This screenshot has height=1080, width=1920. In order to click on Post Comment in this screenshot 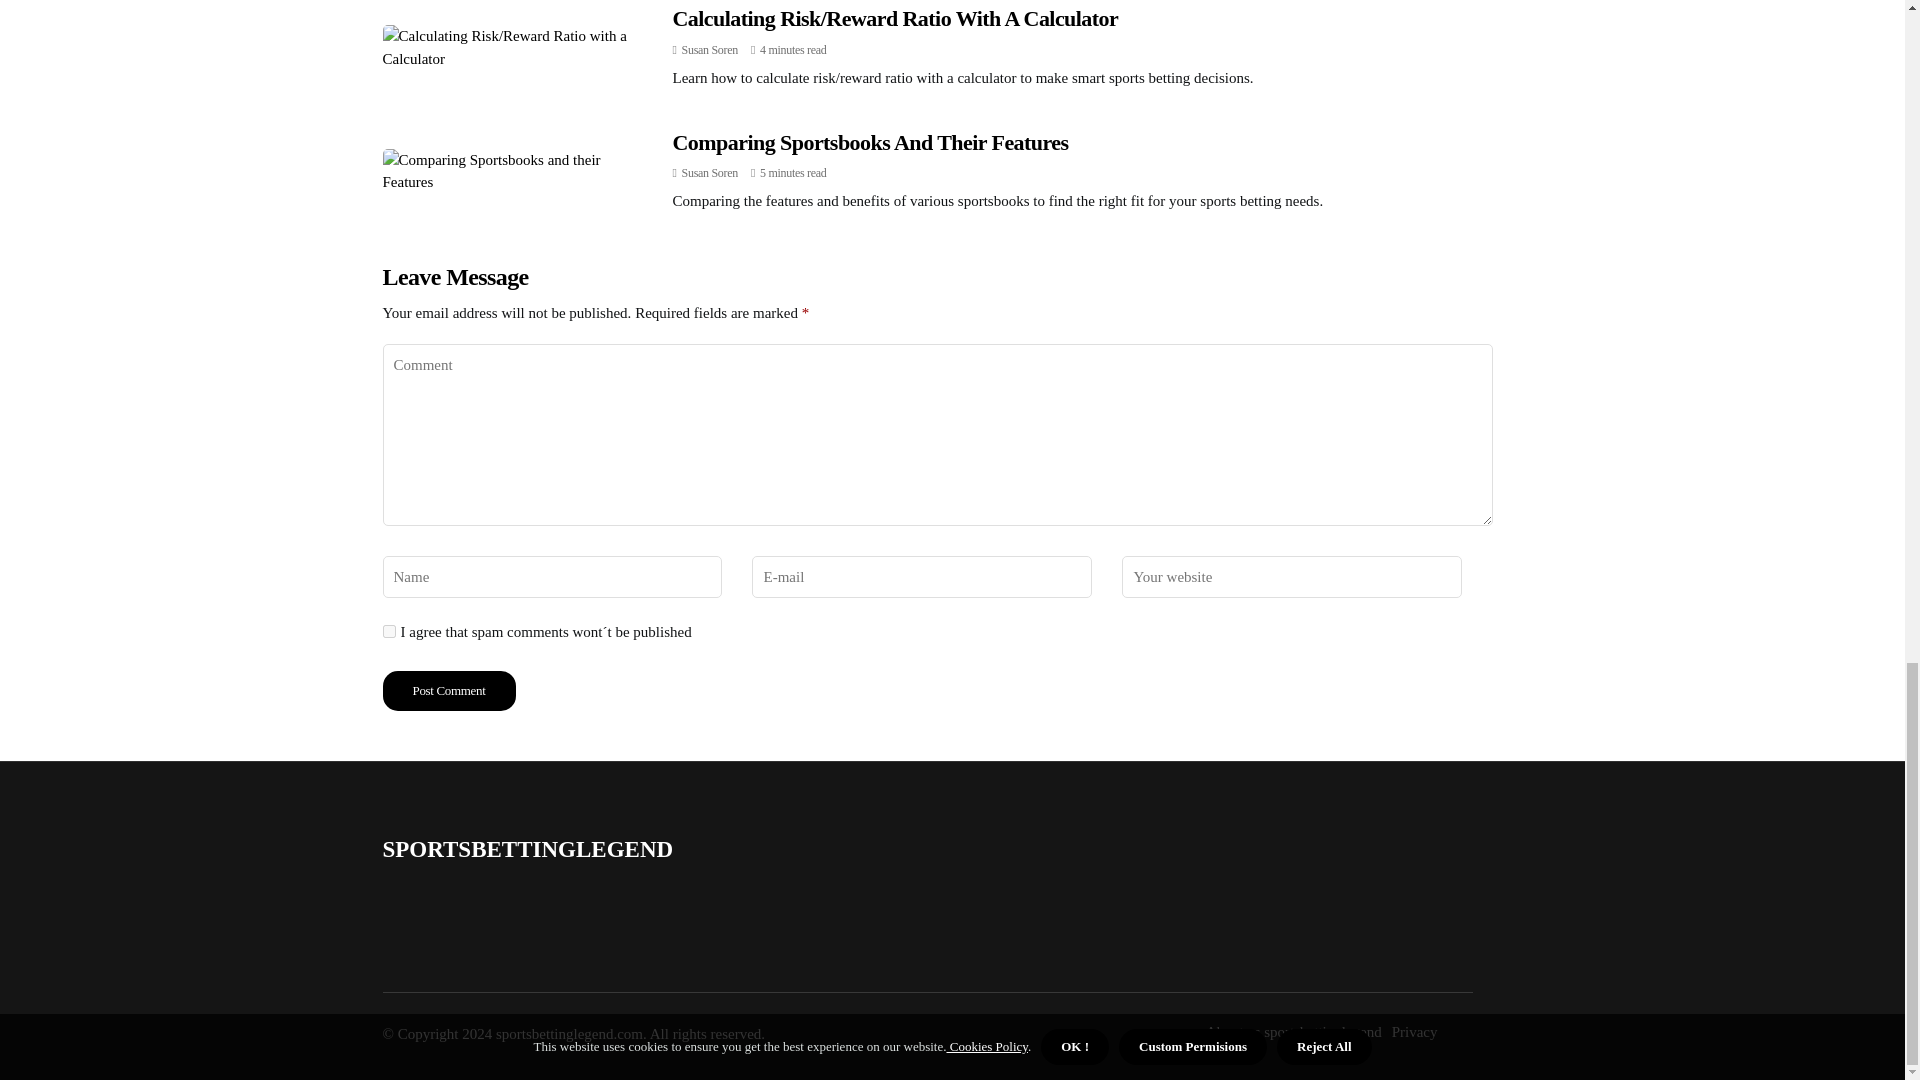, I will do `click(448, 690)`.